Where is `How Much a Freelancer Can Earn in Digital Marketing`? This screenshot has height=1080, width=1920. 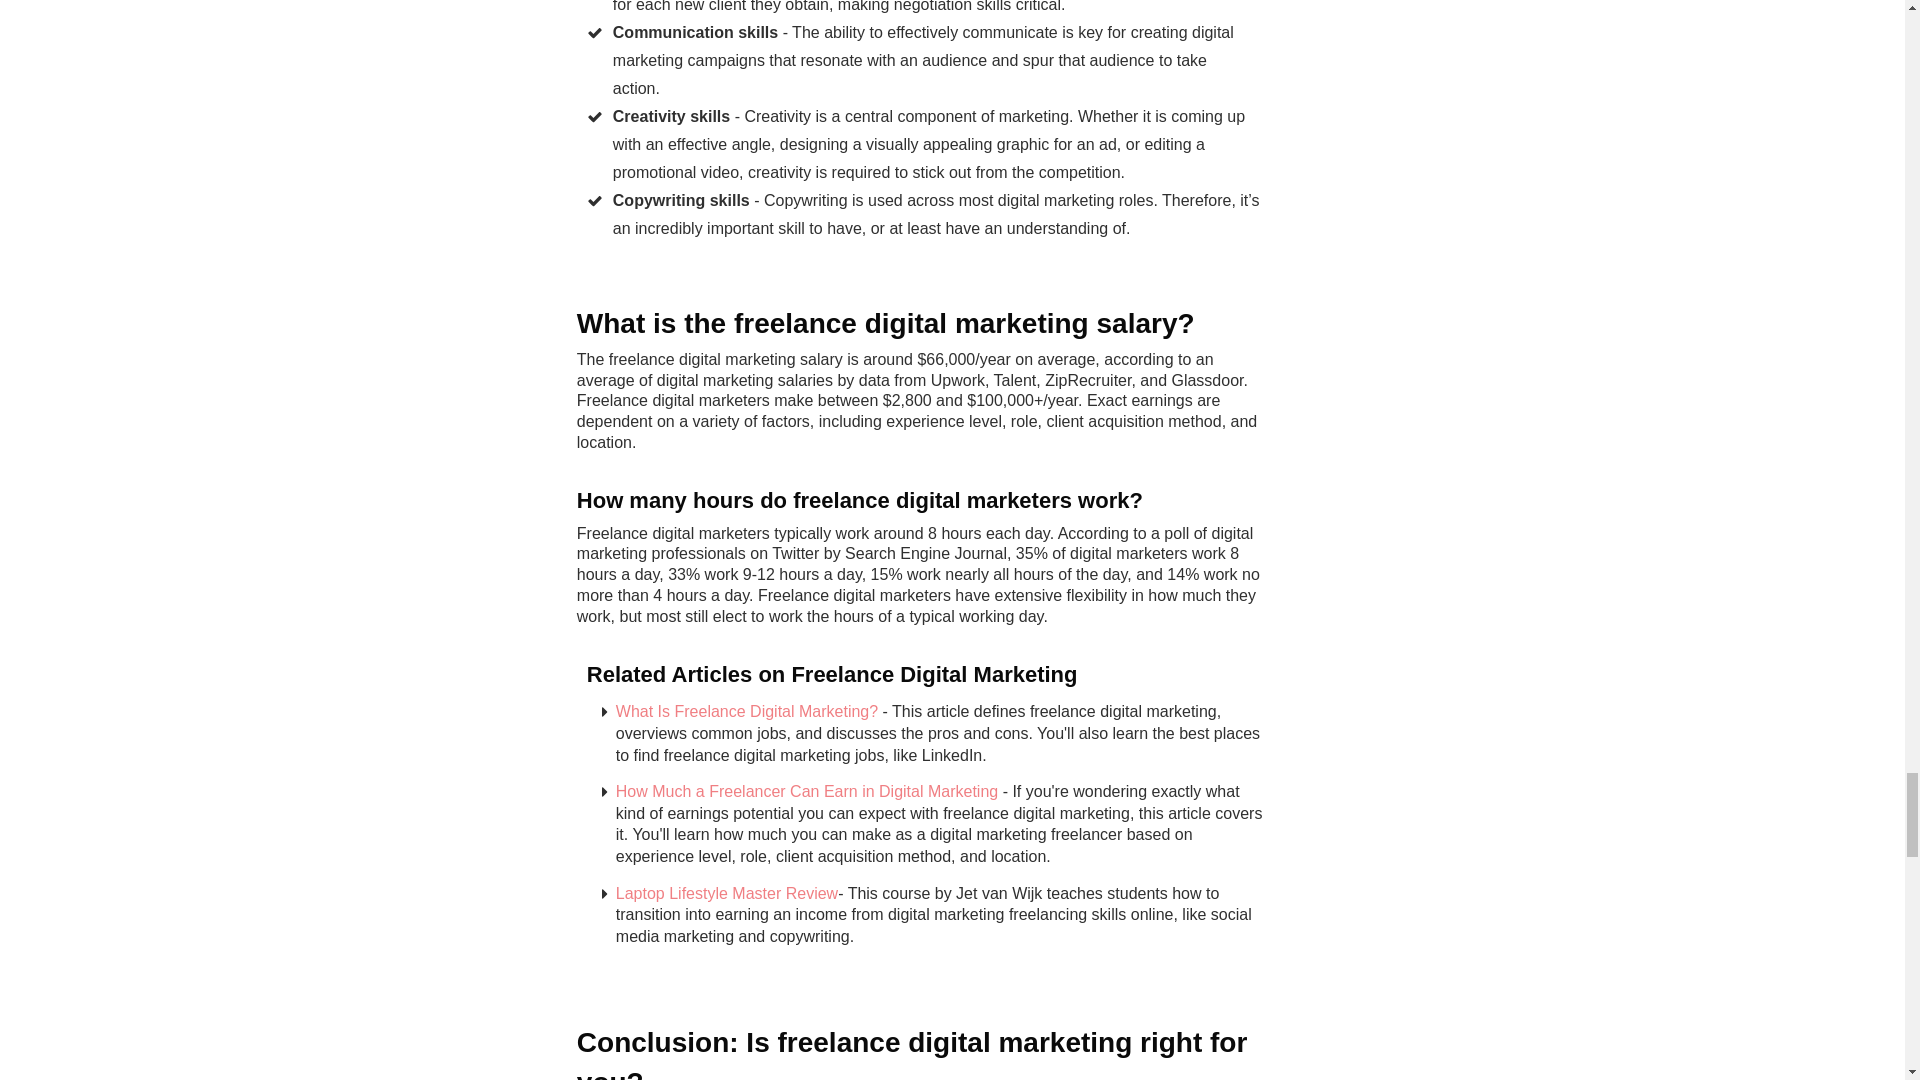 How Much a Freelancer Can Earn in Digital Marketing is located at coordinates (807, 792).